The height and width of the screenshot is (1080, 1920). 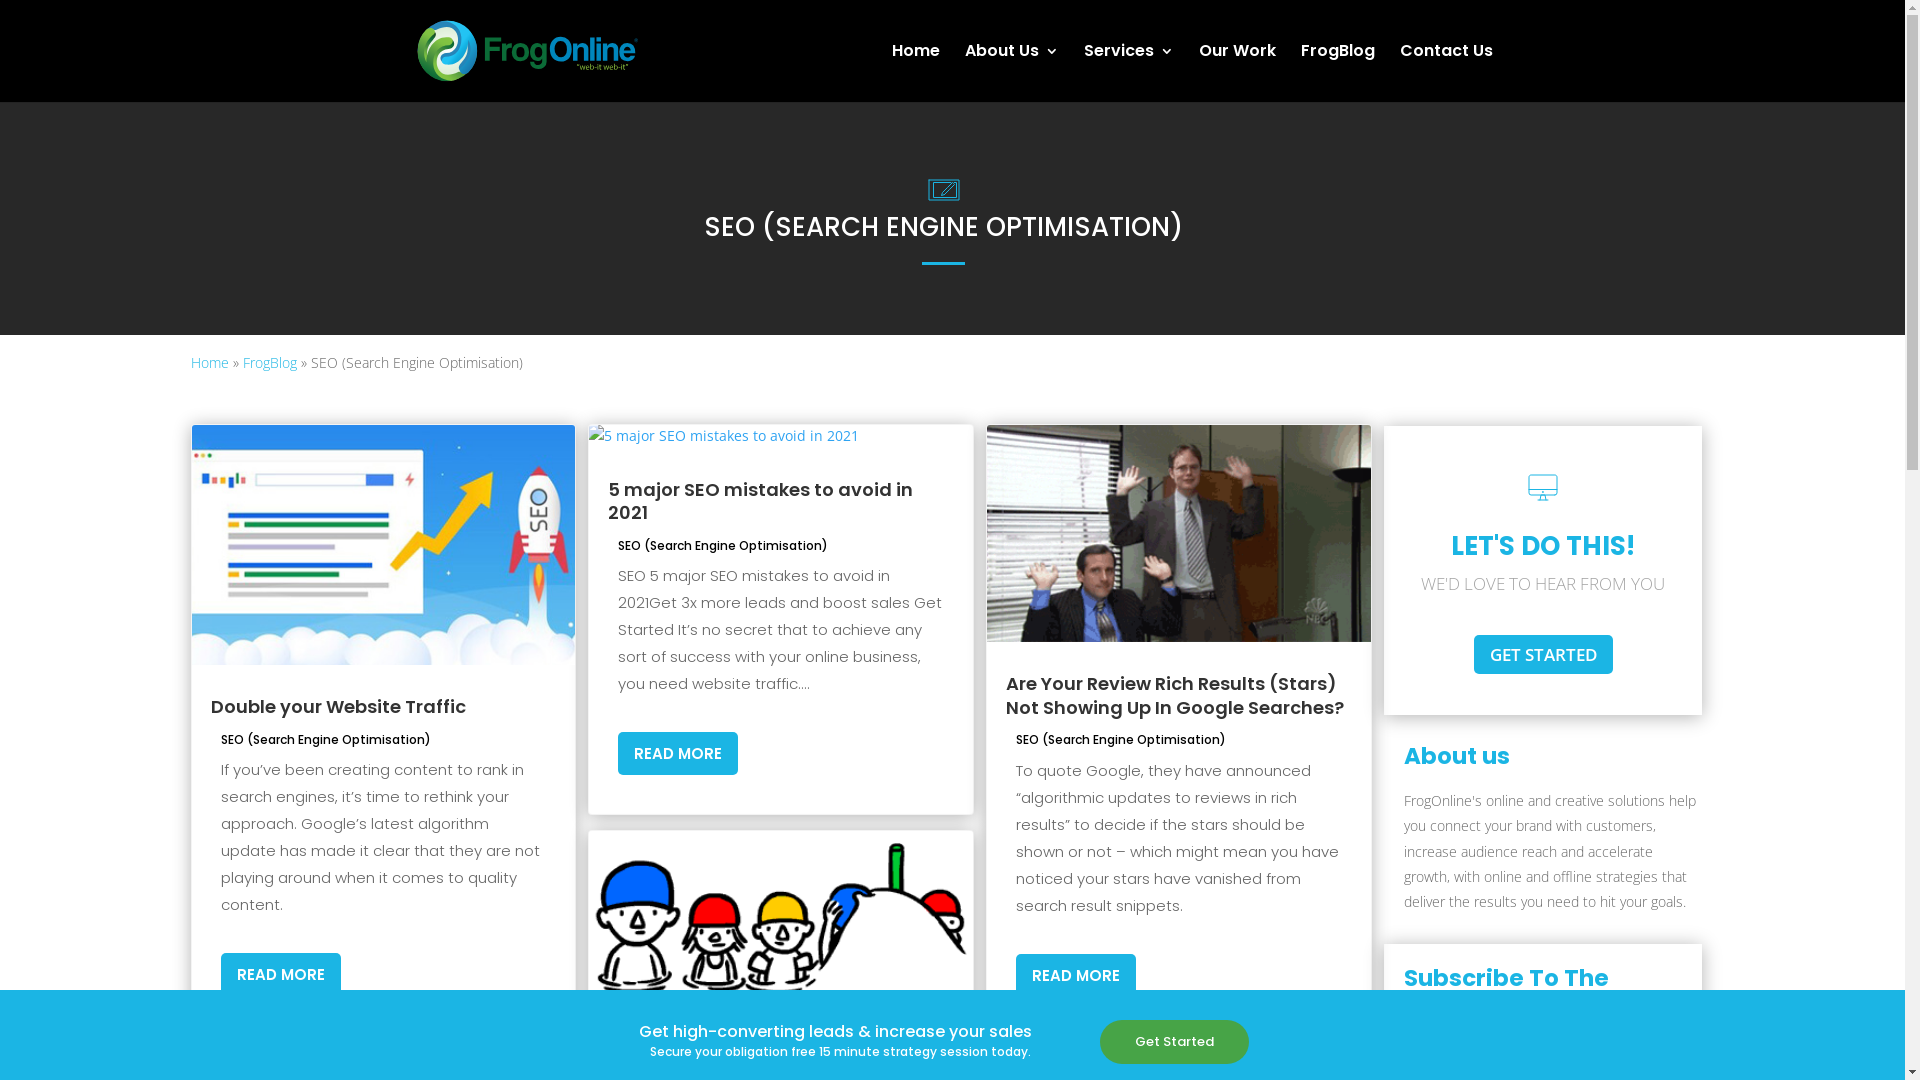 I want to click on READ MORE, so click(x=678, y=754).